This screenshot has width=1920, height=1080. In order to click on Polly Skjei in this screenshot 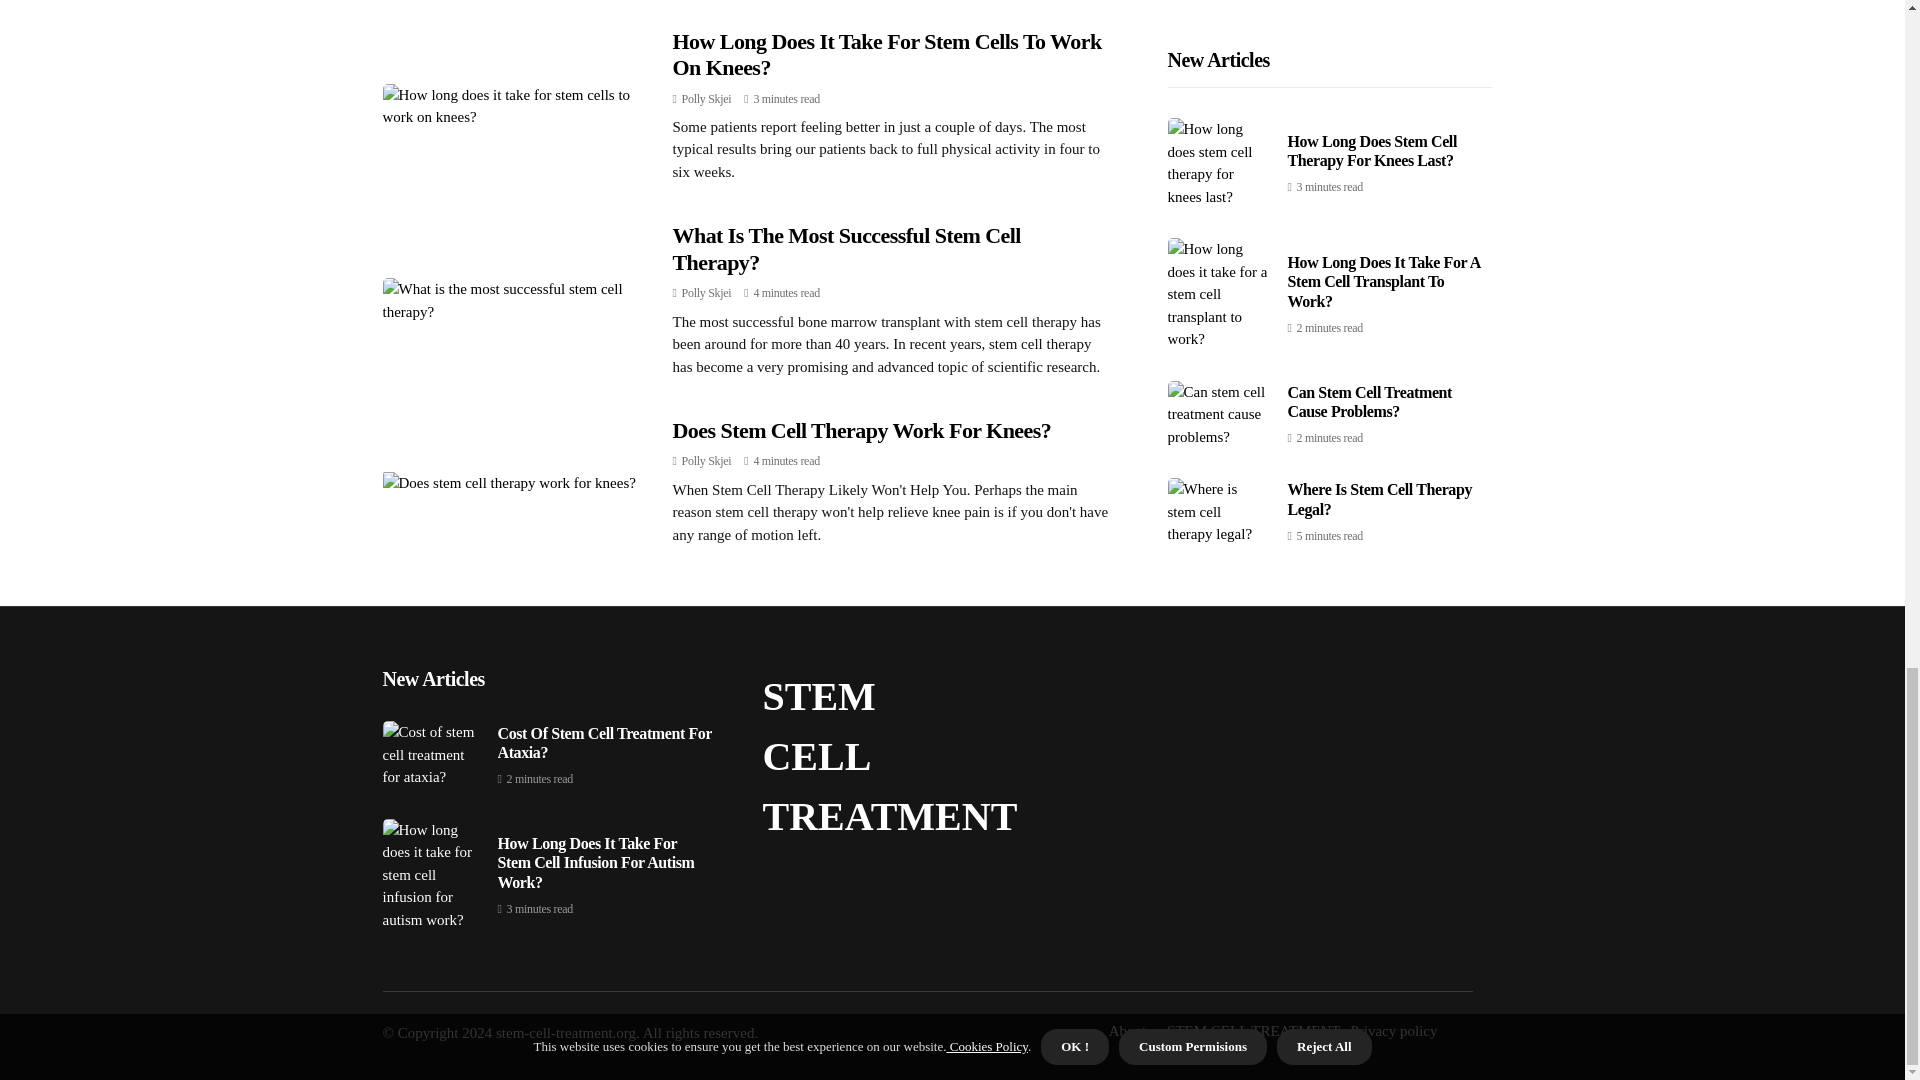, I will do `click(706, 98)`.